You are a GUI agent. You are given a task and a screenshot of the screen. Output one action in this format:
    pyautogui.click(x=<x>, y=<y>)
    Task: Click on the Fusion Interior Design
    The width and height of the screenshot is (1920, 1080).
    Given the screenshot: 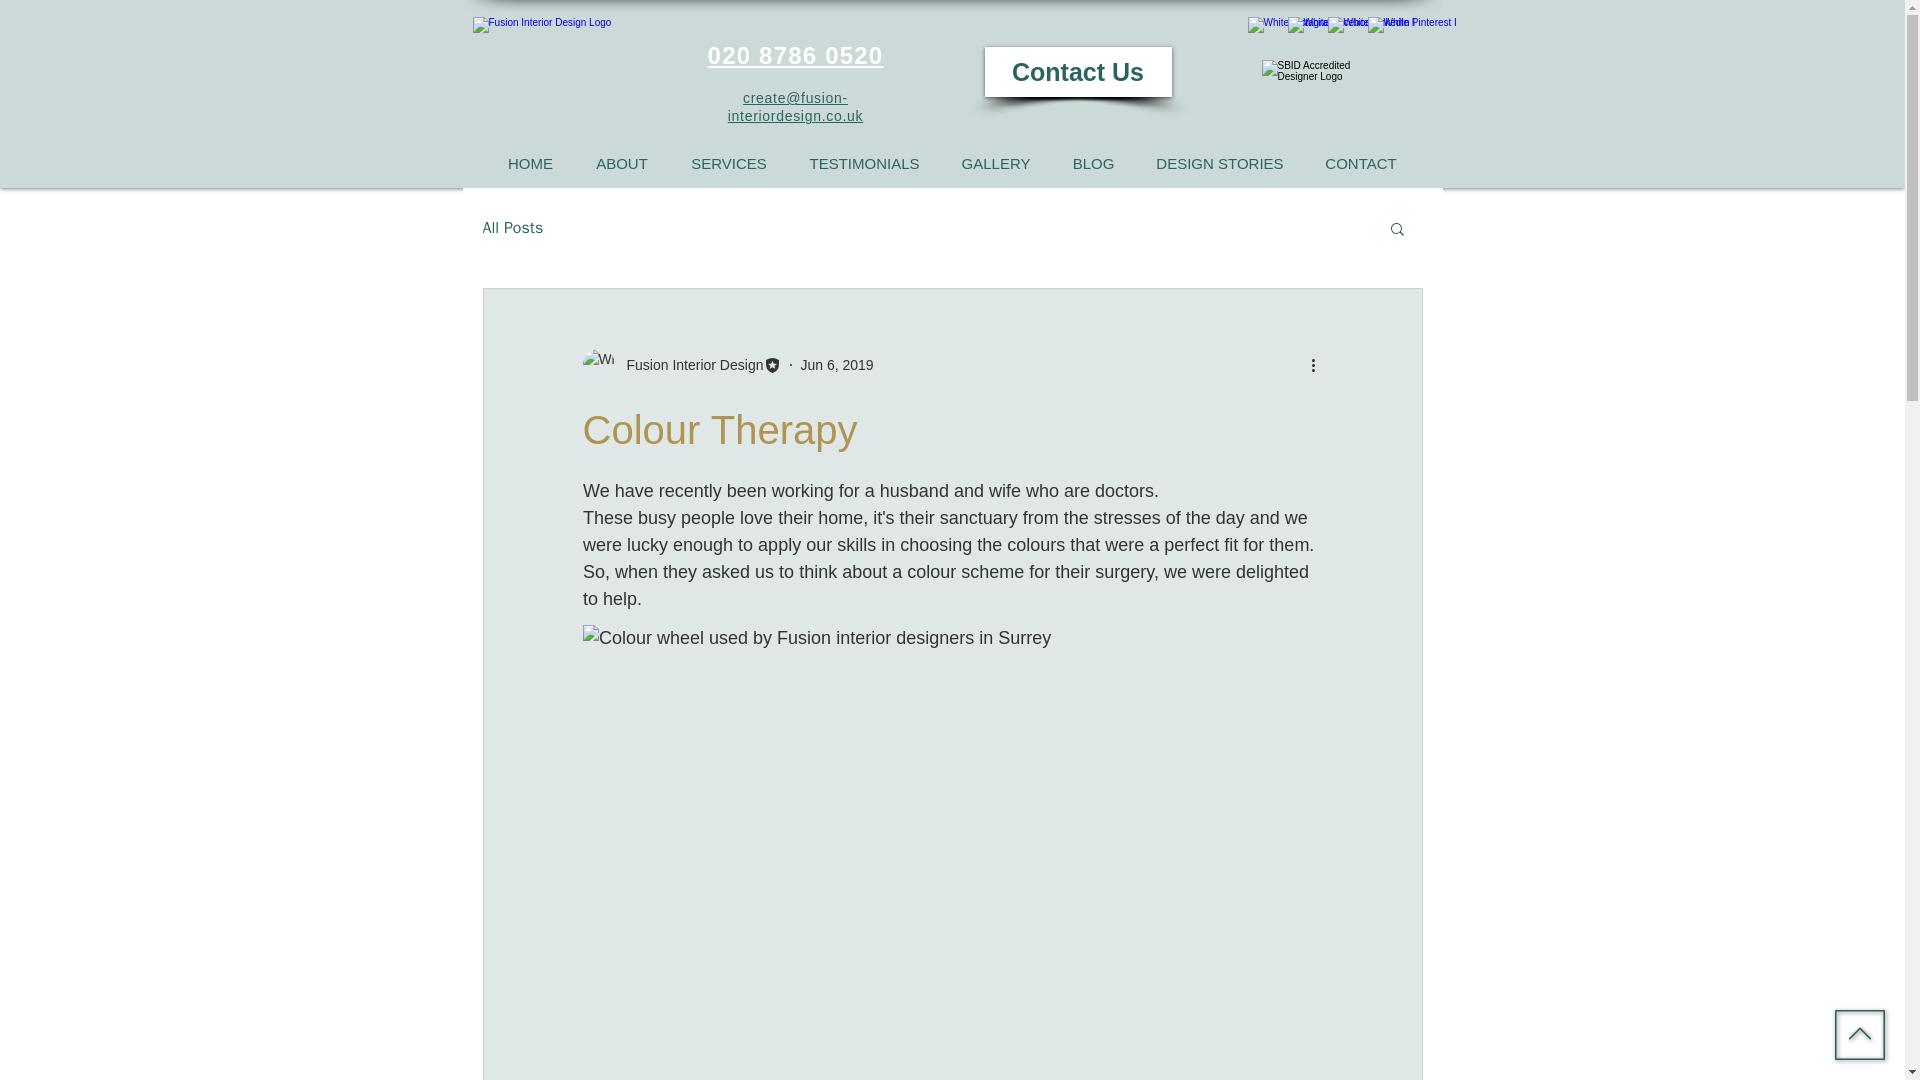 What is the action you would take?
    pyautogui.click(x=688, y=364)
    